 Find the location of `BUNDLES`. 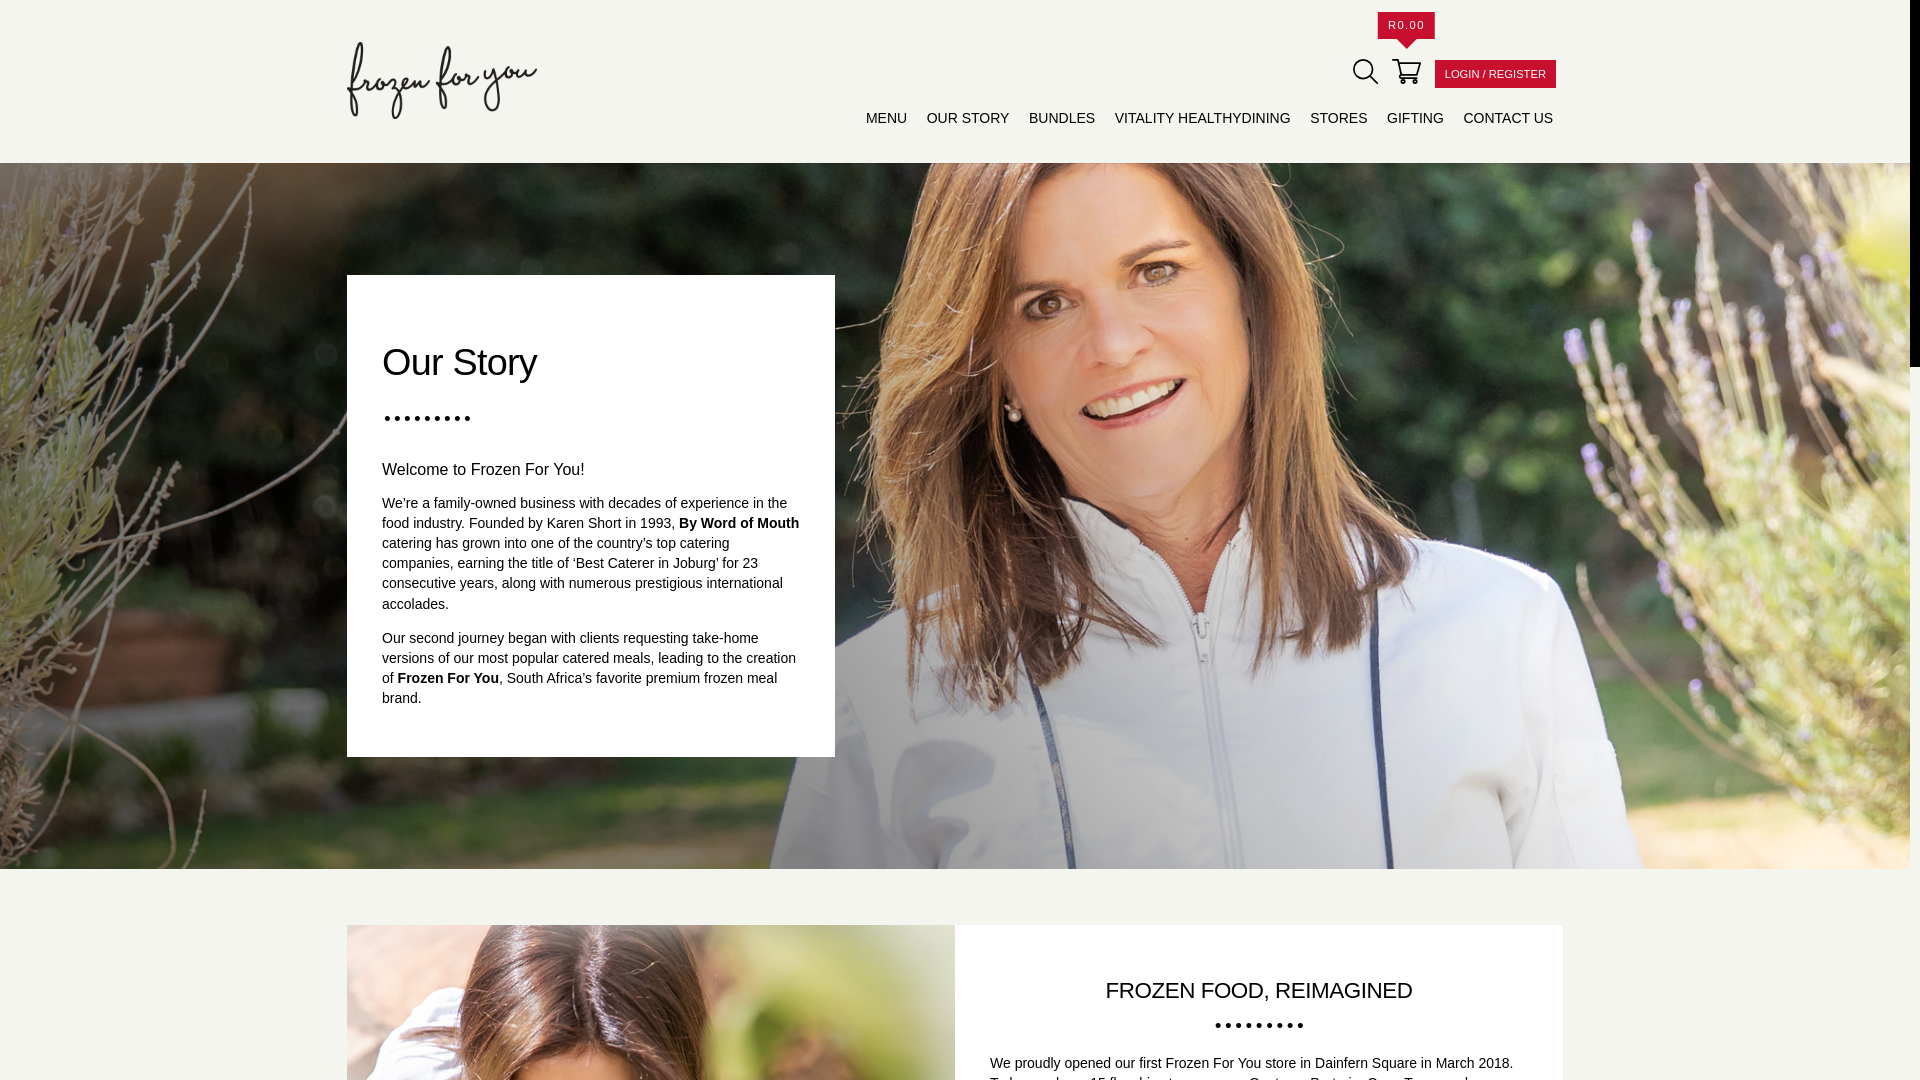

BUNDLES is located at coordinates (1062, 118).